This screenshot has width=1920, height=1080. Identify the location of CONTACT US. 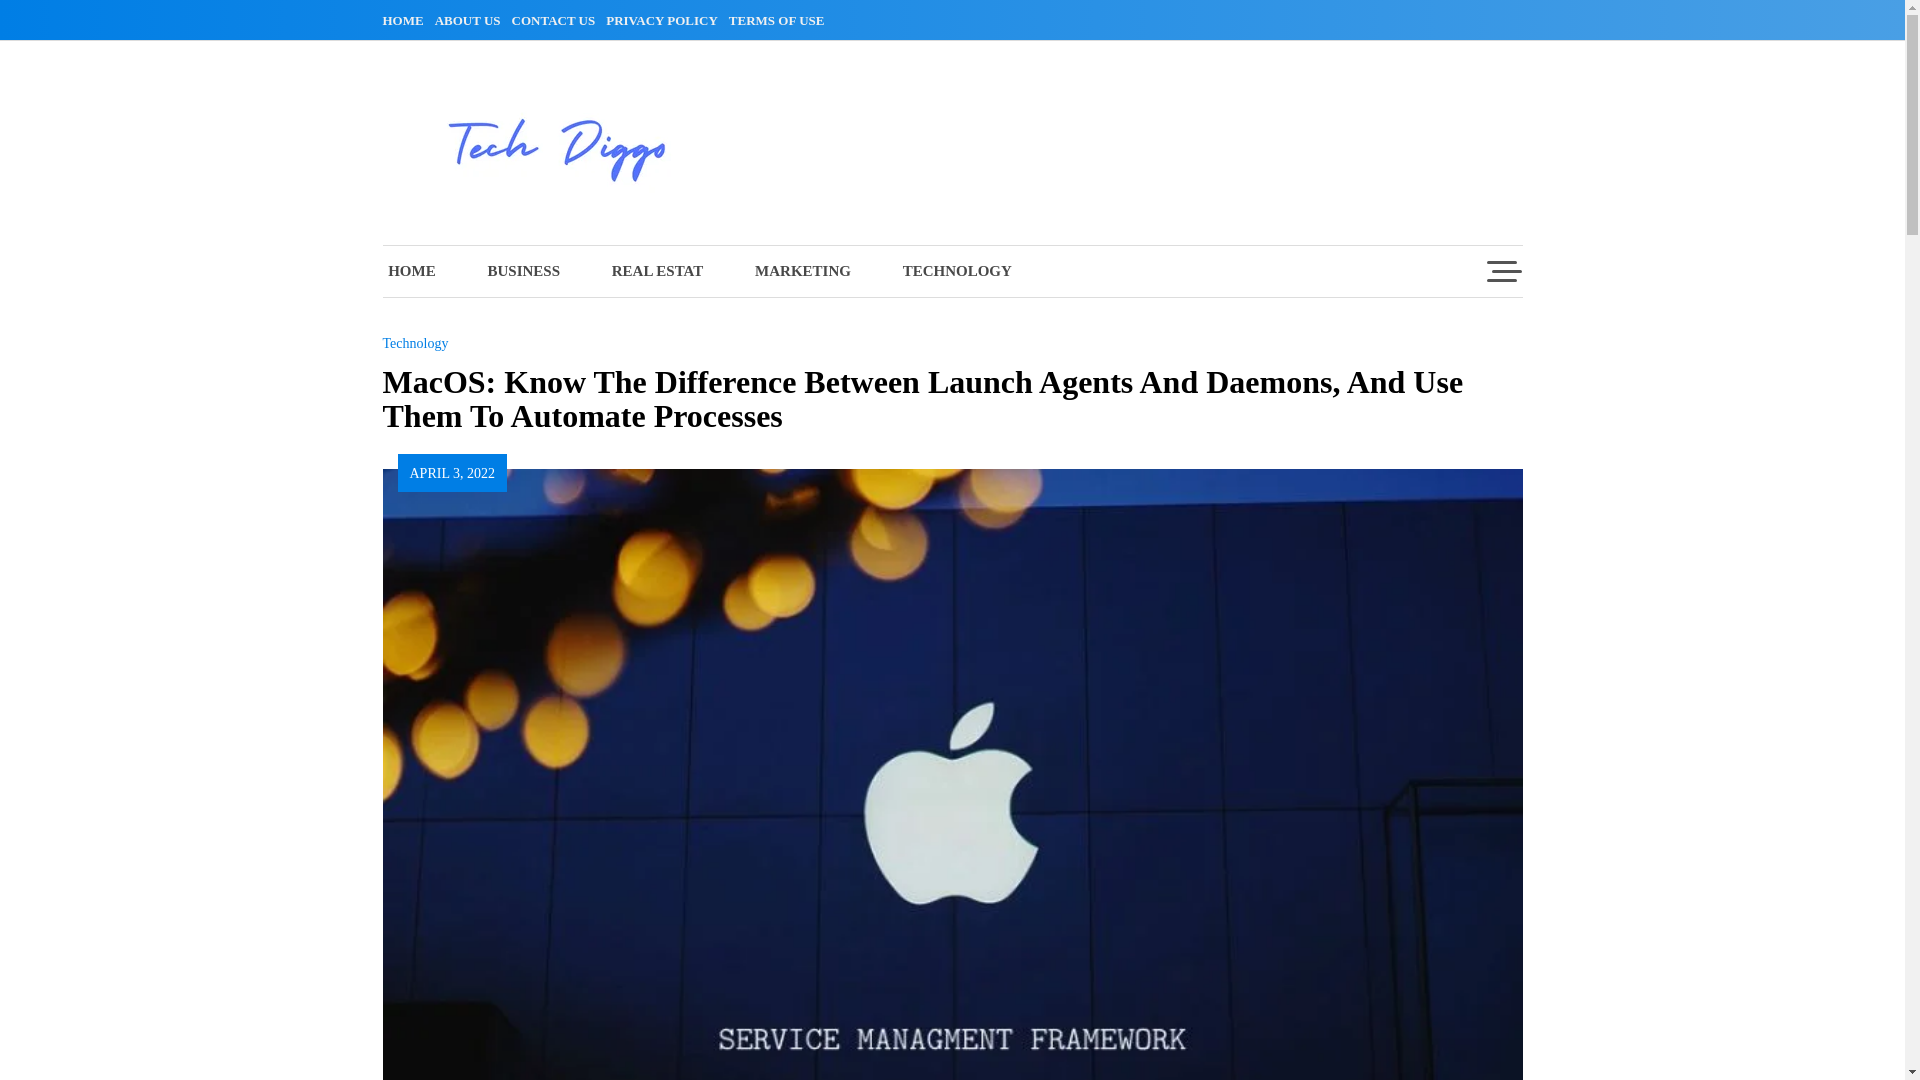
(557, 20).